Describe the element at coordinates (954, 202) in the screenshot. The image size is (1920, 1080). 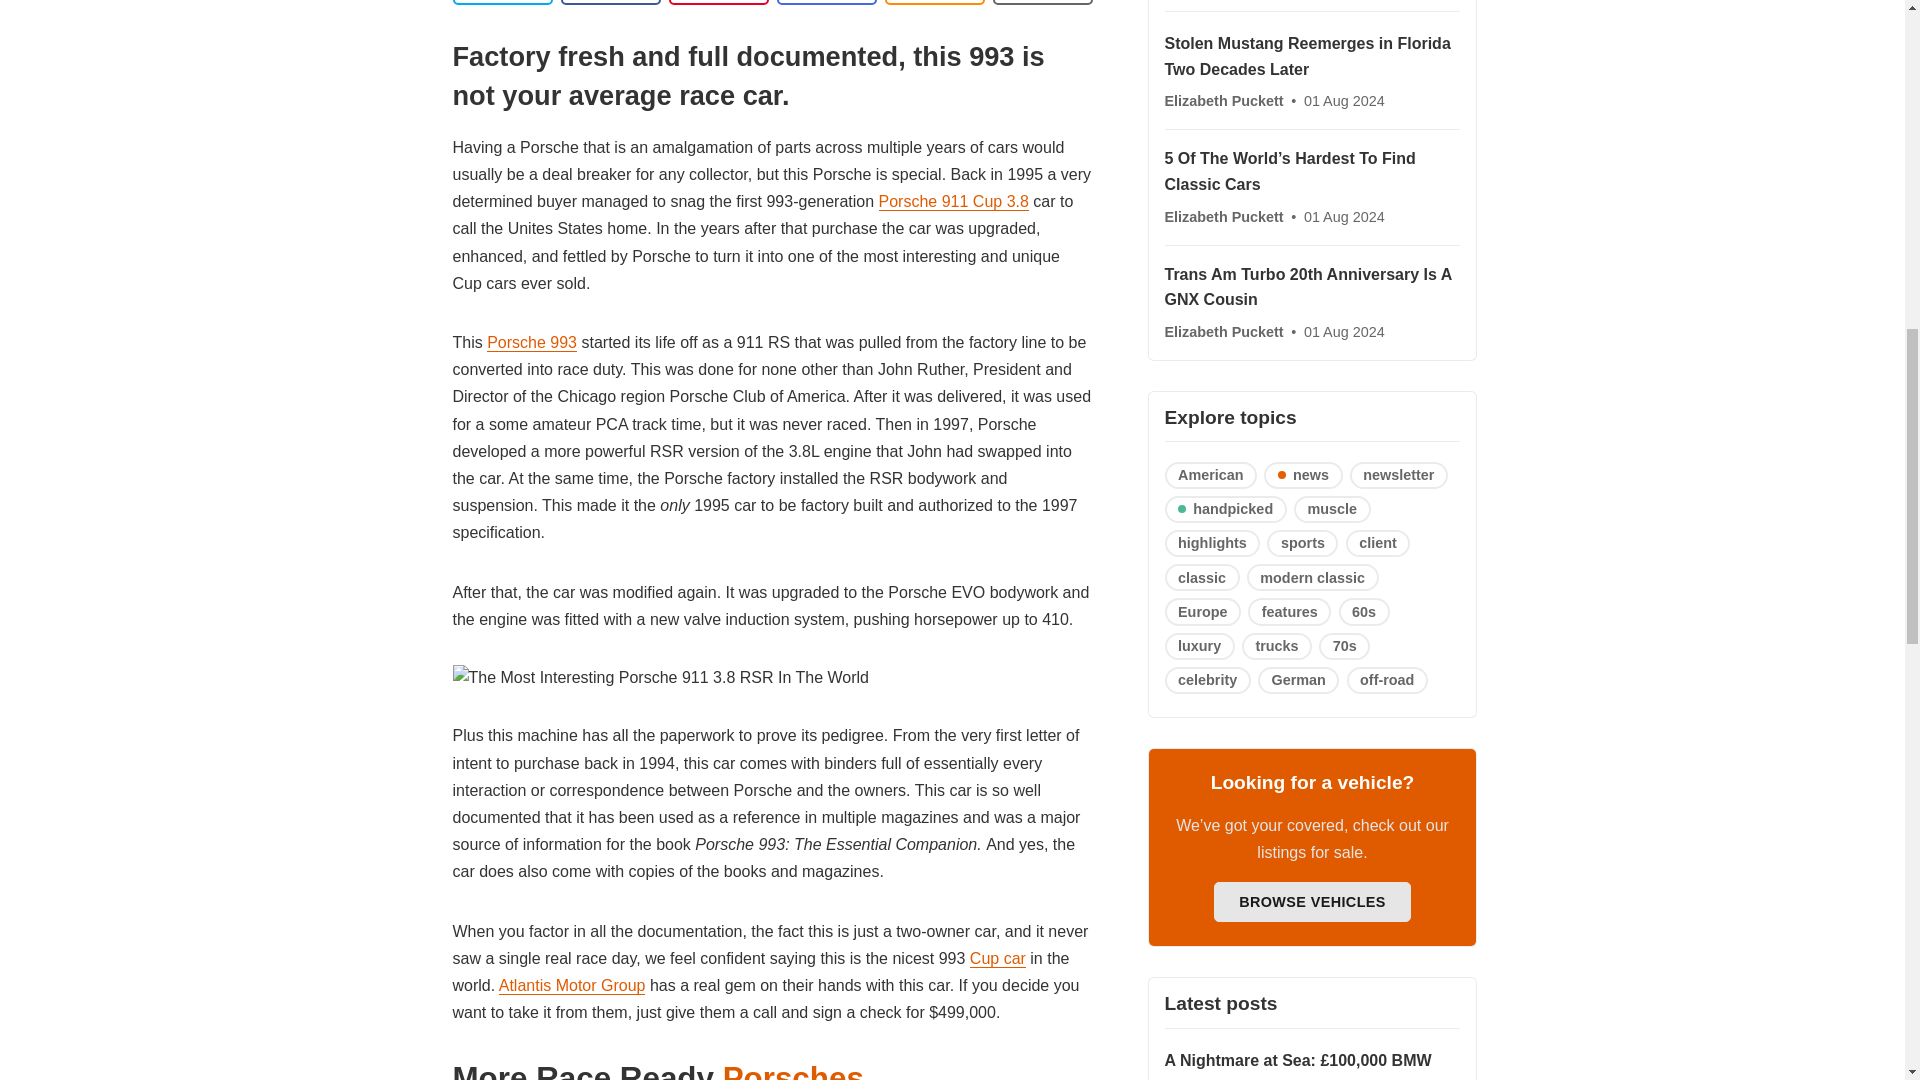
I see `Porsche 911 Cup 3.8` at that location.